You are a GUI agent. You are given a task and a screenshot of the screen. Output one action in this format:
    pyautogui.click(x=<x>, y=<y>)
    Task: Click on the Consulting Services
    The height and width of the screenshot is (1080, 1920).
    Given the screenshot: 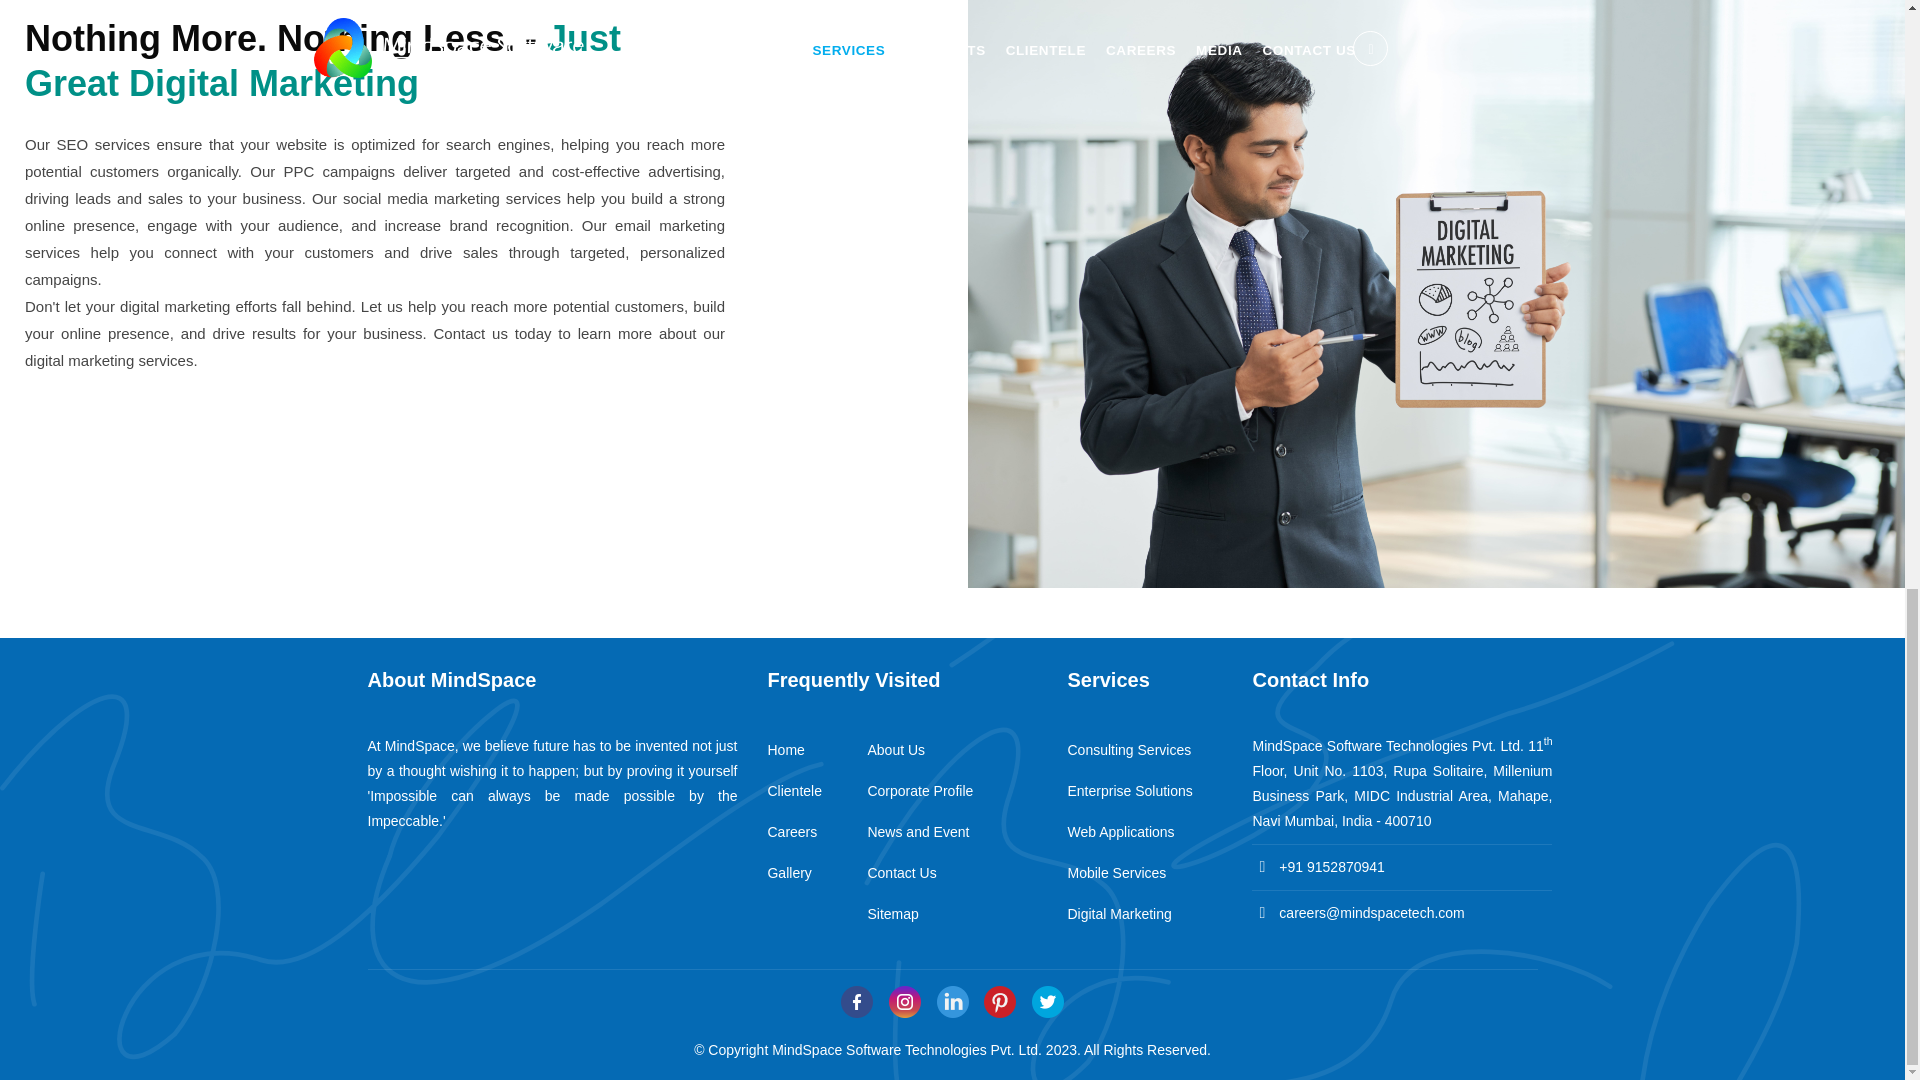 What is the action you would take?
    pyautogui.click(x=1128, y=750)
    